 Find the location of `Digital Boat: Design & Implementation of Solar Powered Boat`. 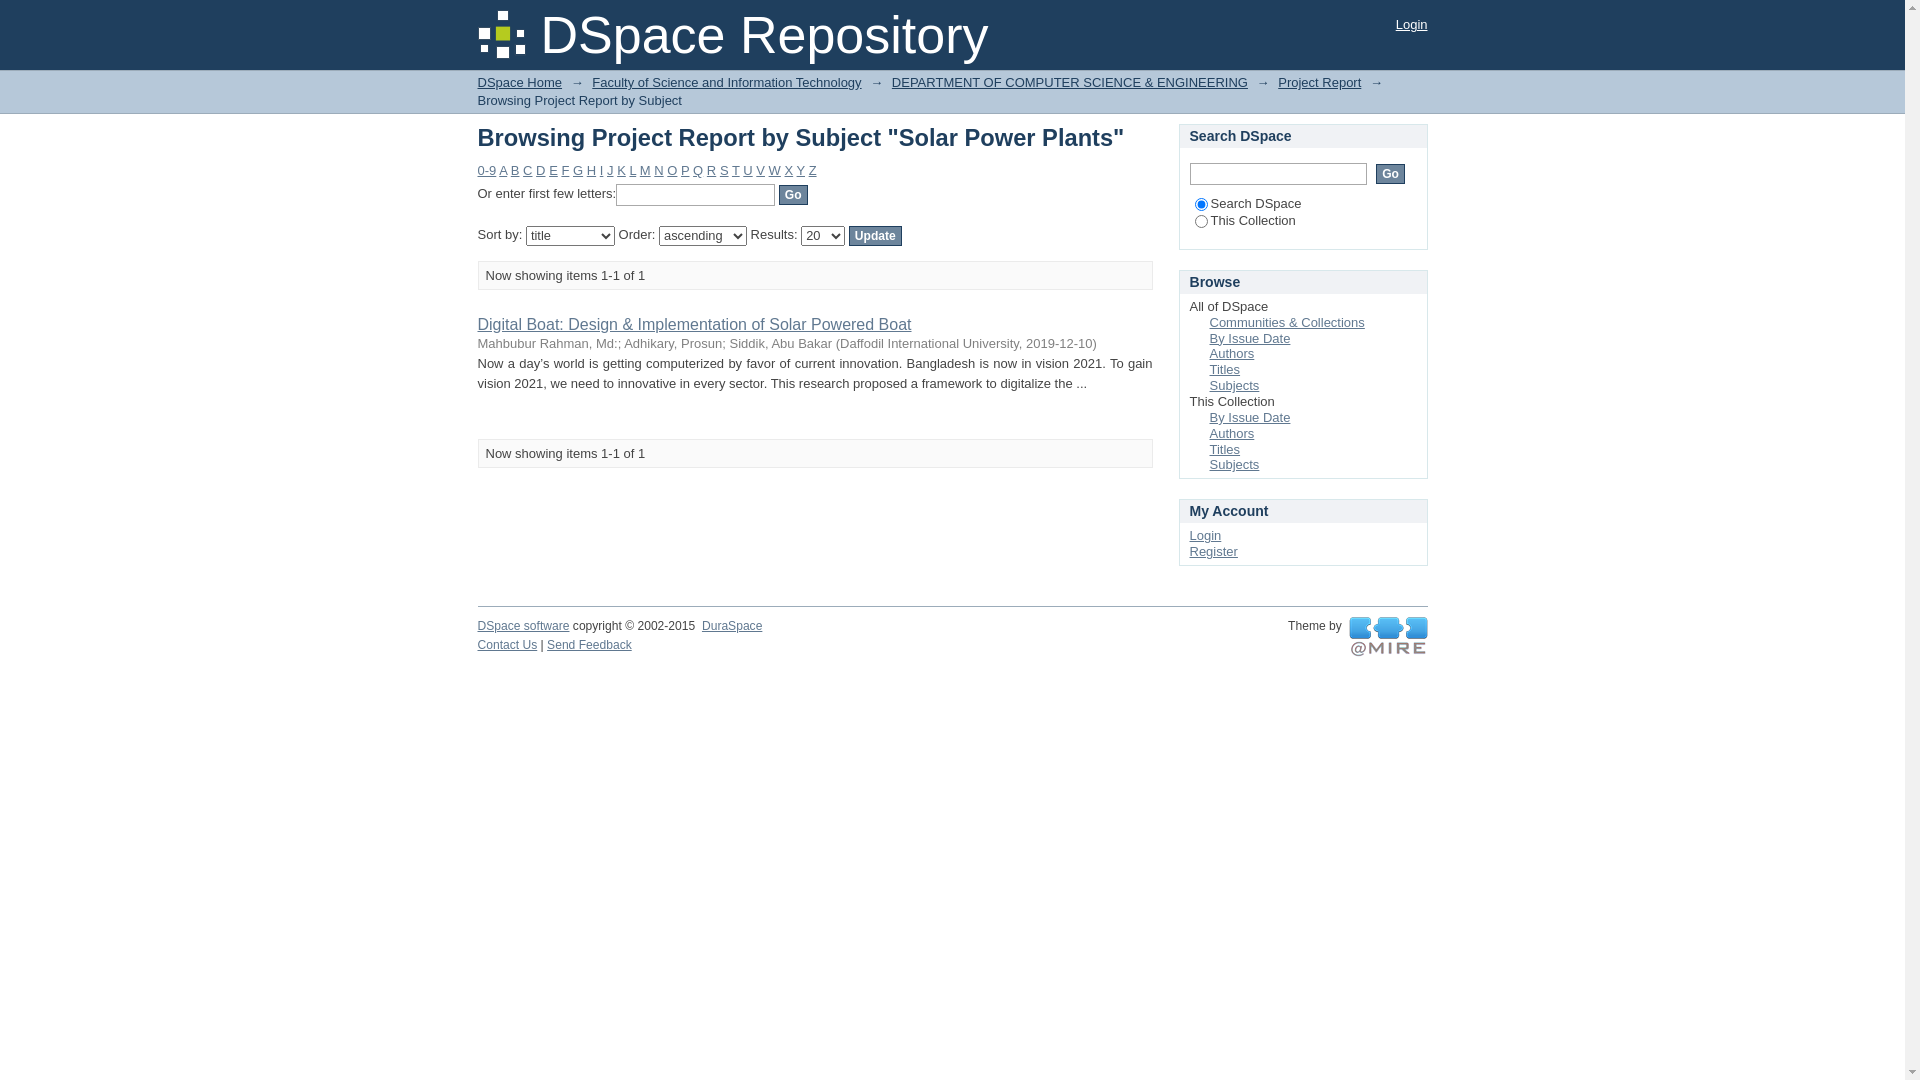

Digital Boat: Design & Implementation of Solar Powered Boat is located at coordinates (695, 324).